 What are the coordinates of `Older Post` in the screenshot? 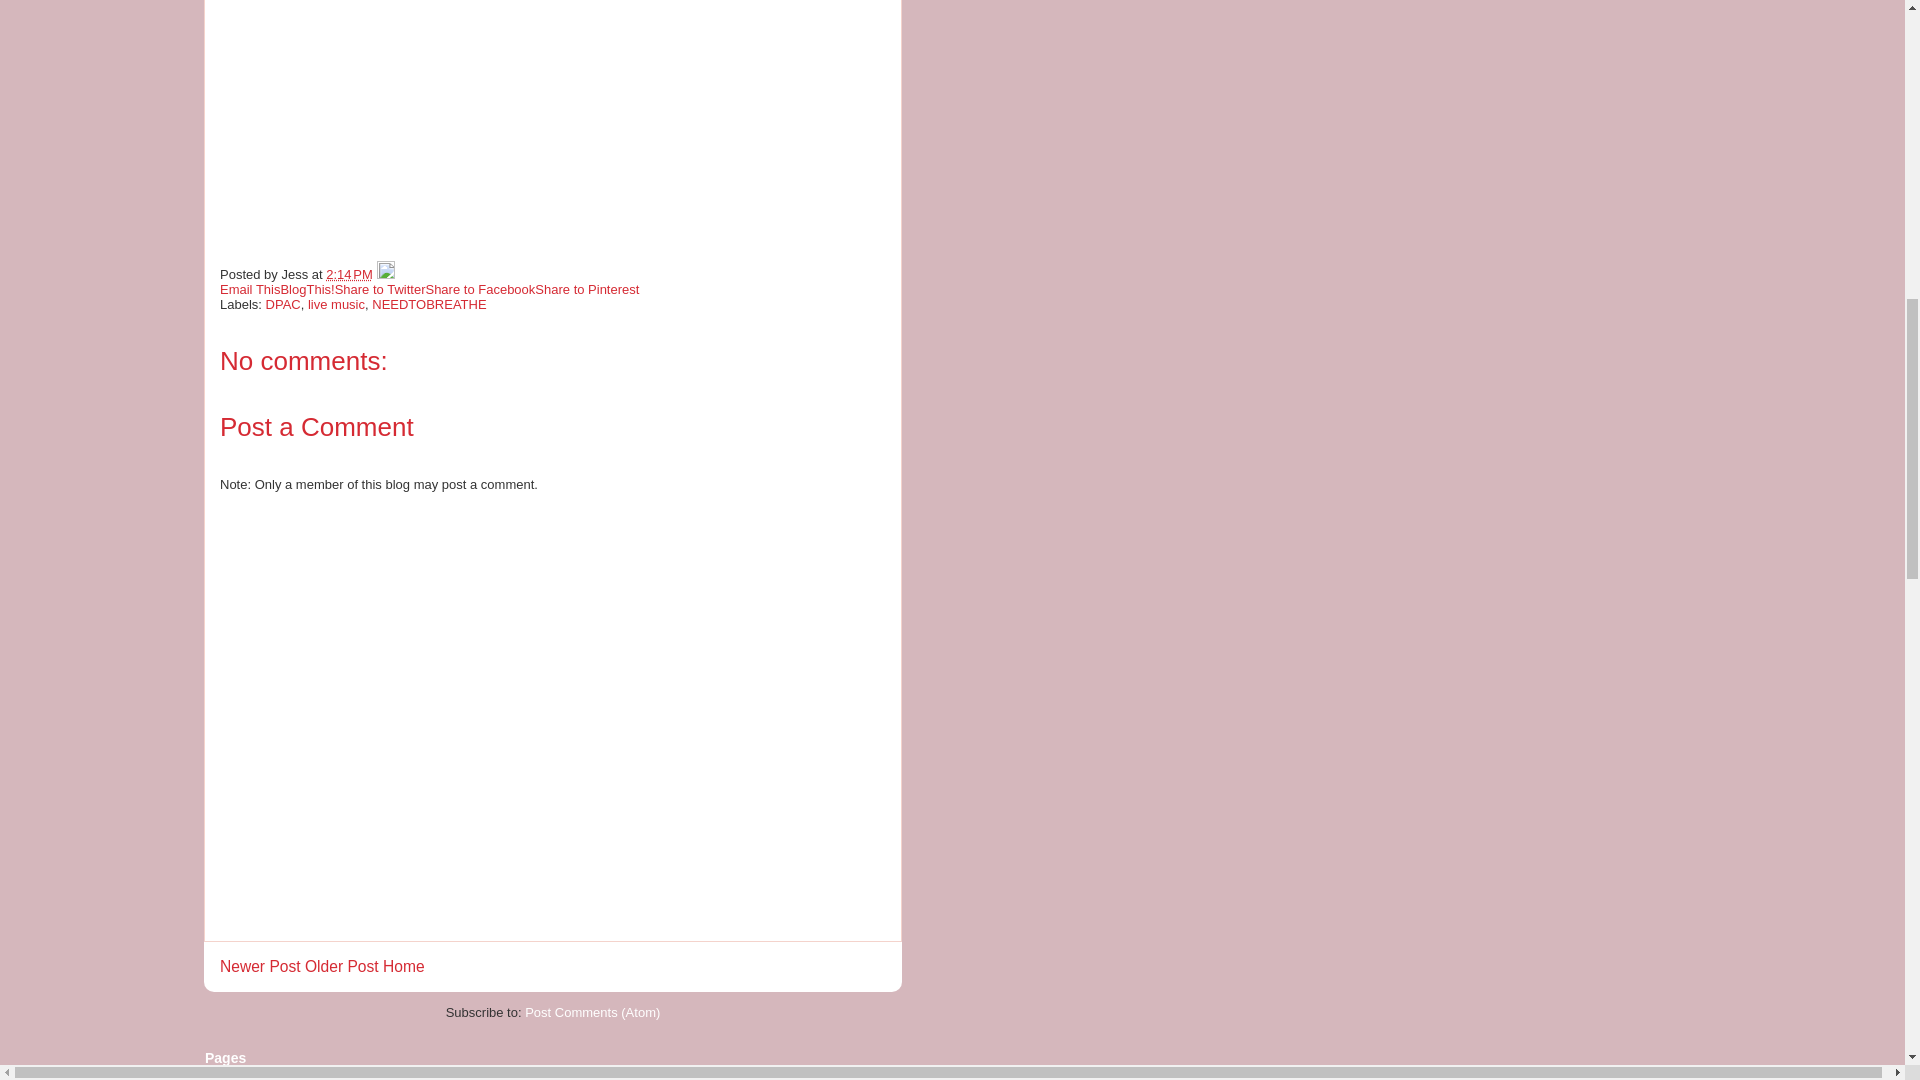 It's located at (342, 966).